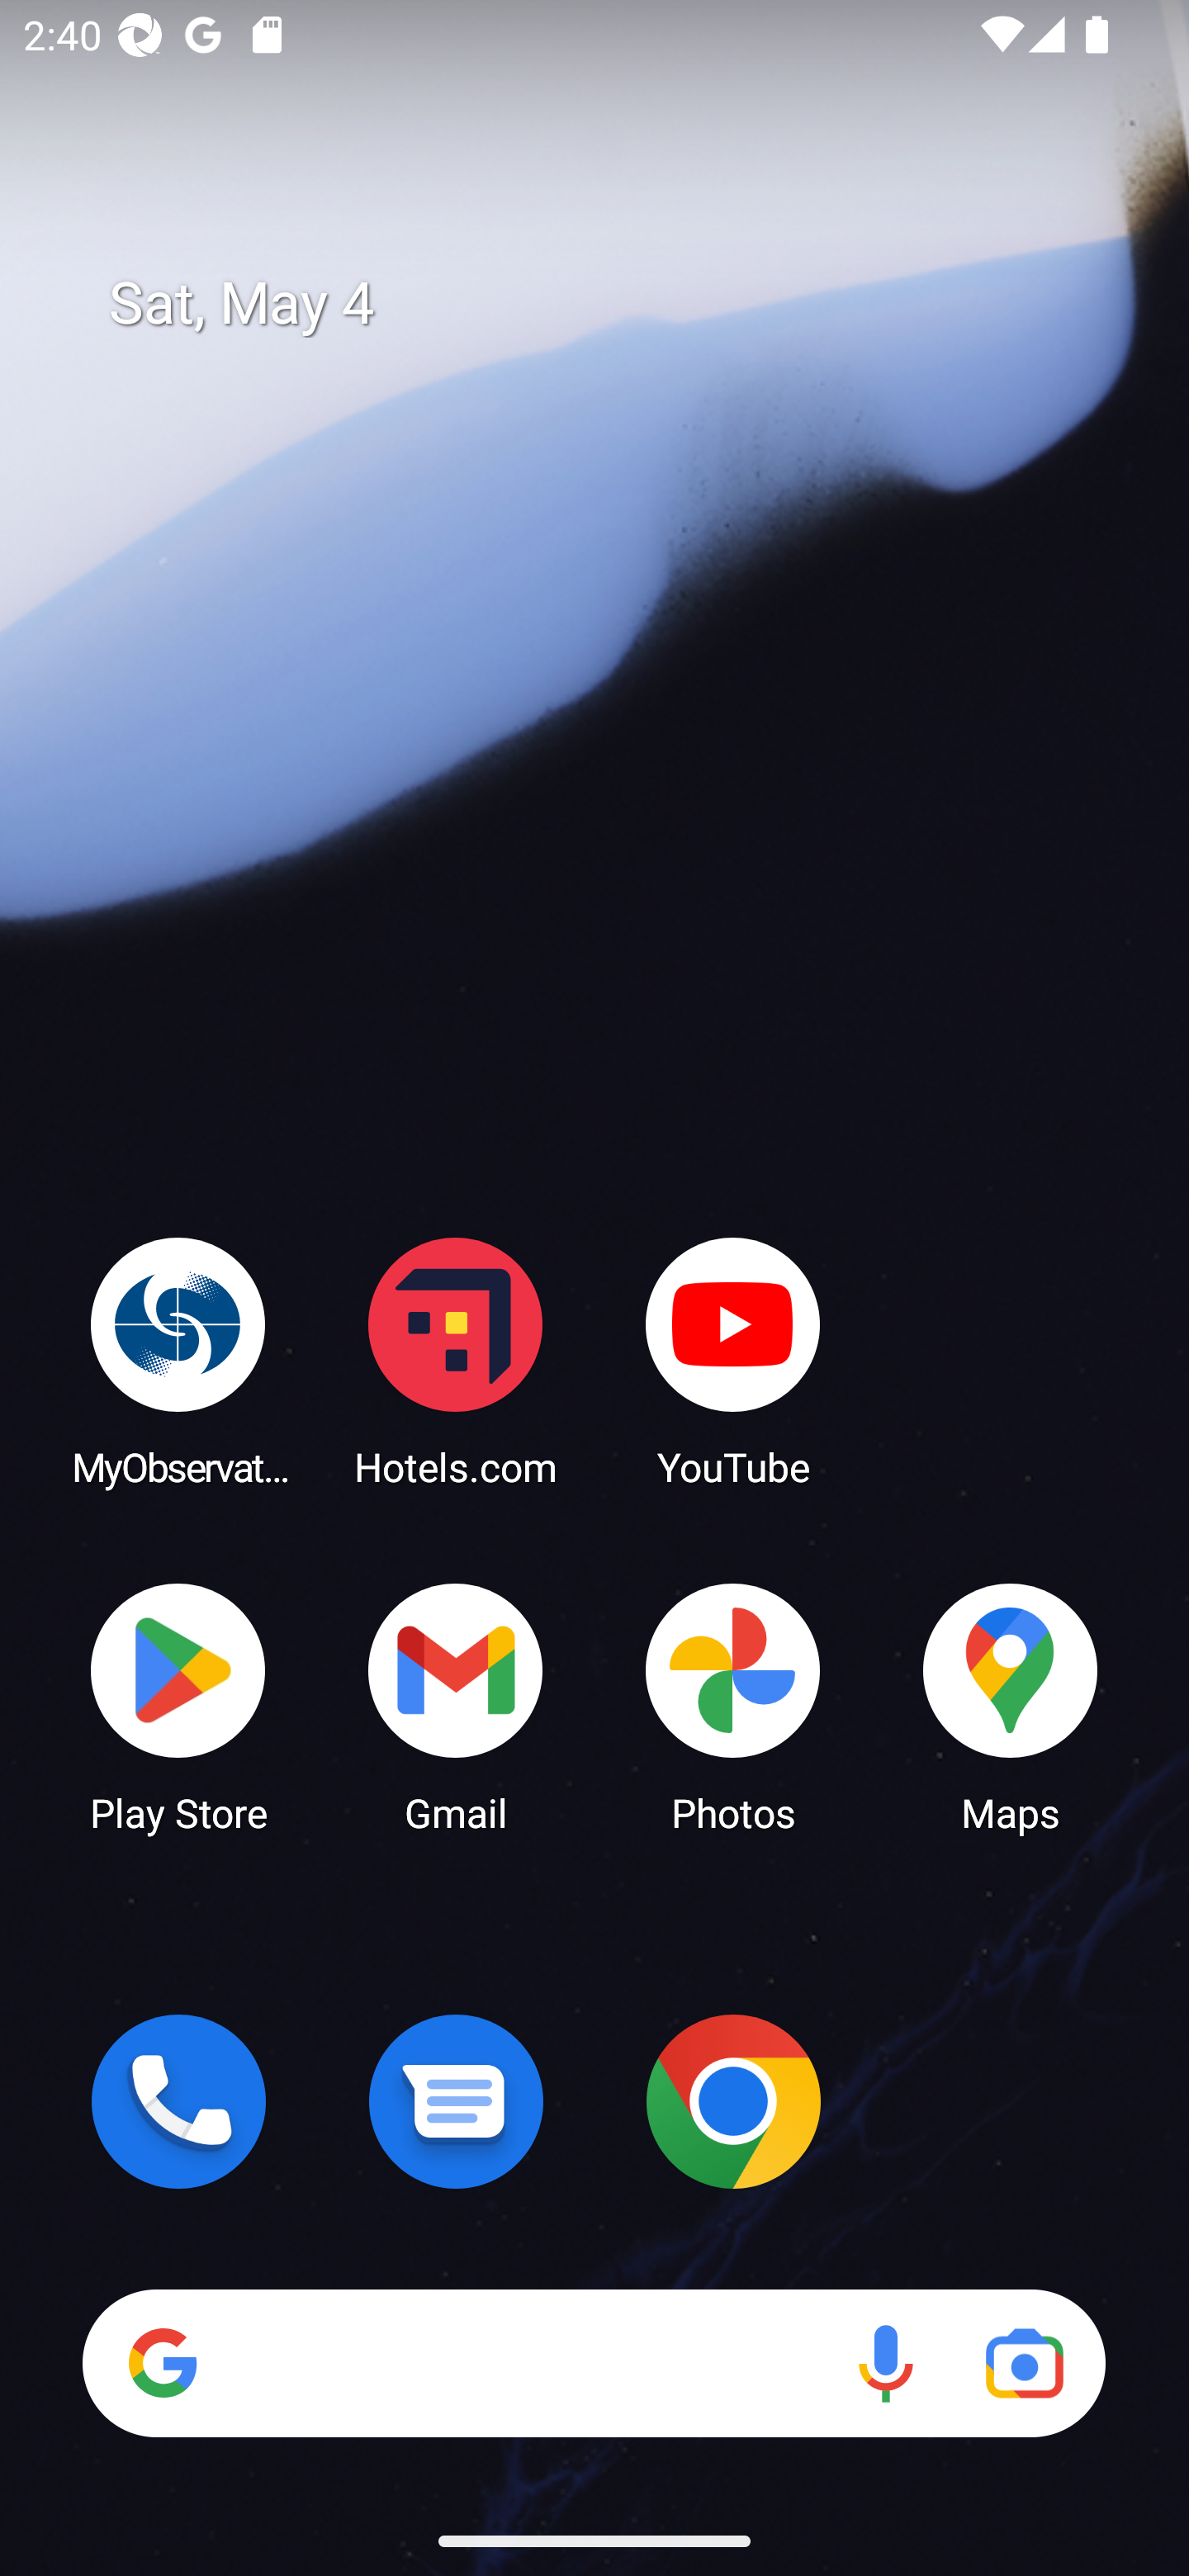 The width and height of the screenshot is (1189, 2576). What do you see at coordinates (456, 2101) in the screenshot?
I see `Messages` at bounding box center [456, 2101].